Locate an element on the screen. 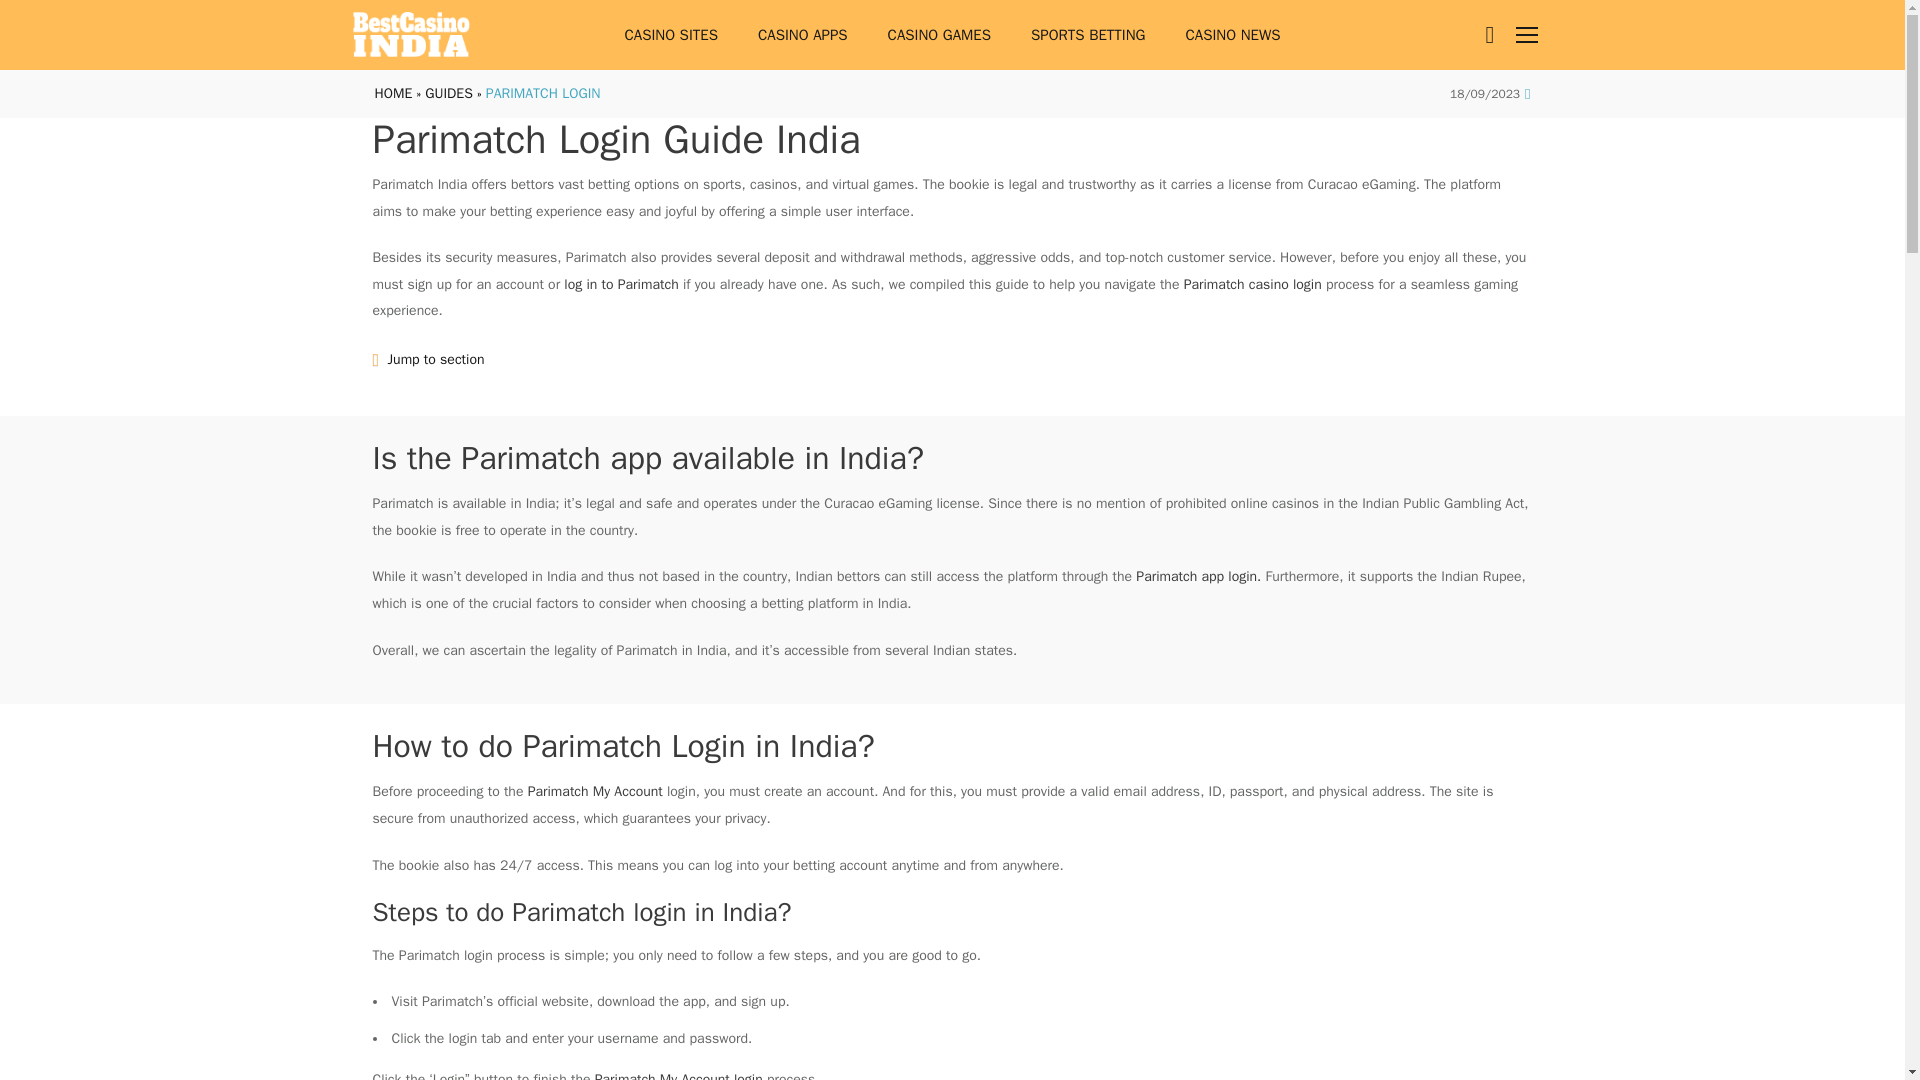 The width and height of the screenshot is (1920, 1080). CASINO GAMES is located at coordinates (939, 36).